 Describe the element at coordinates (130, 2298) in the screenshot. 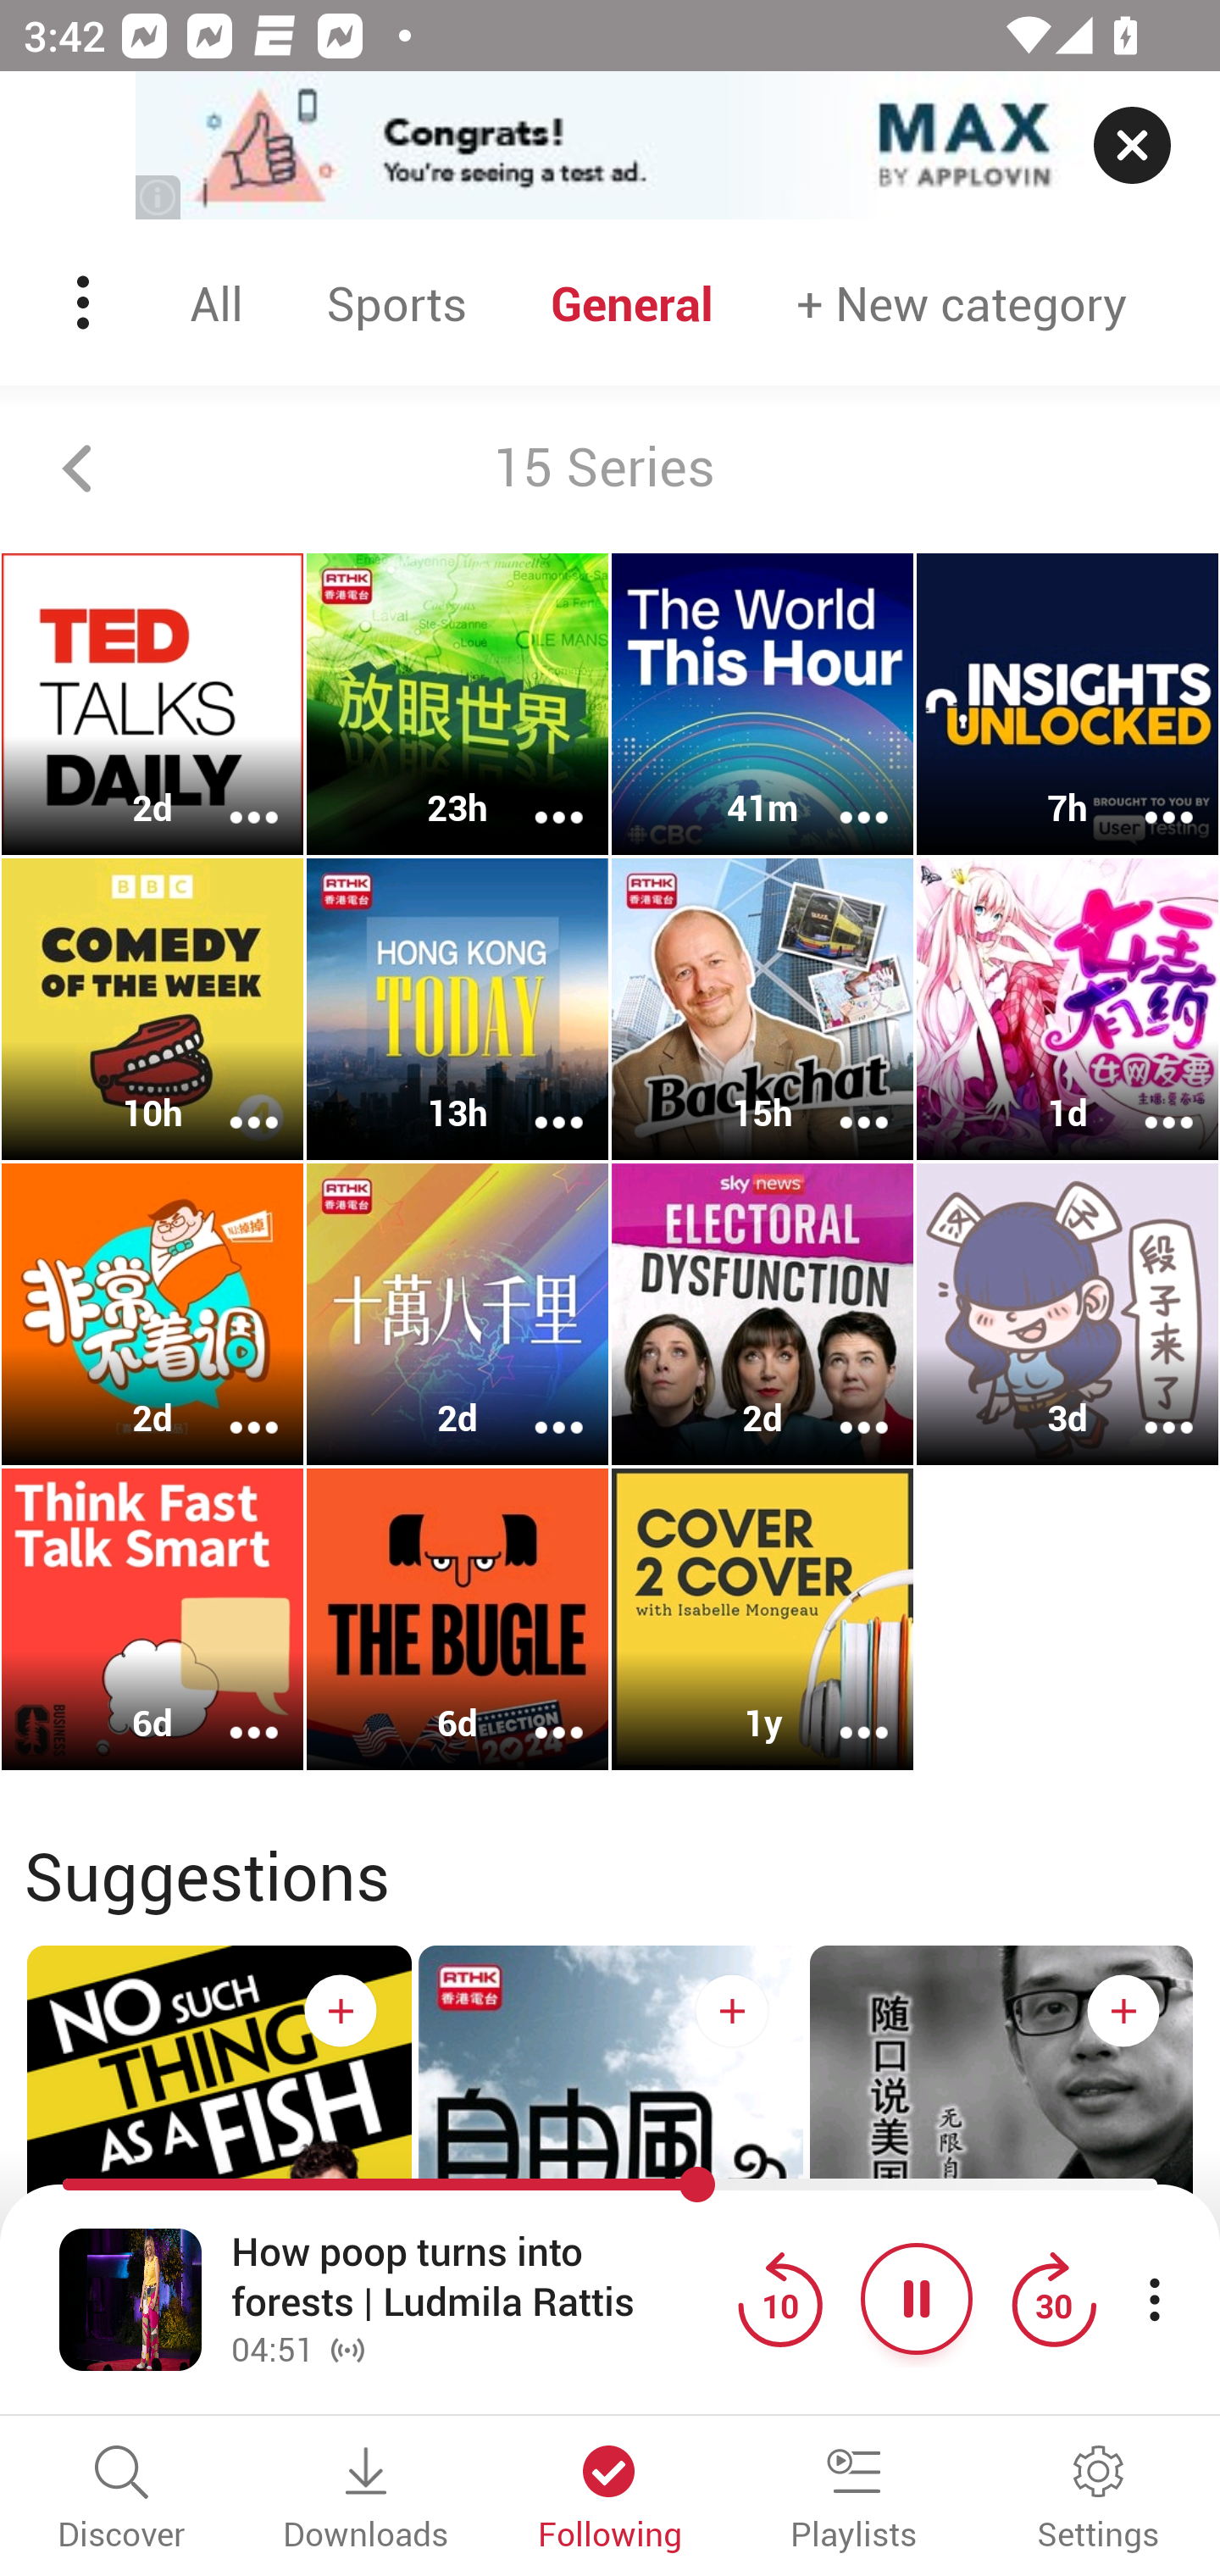

I see `Open fullscreen player` at that location.